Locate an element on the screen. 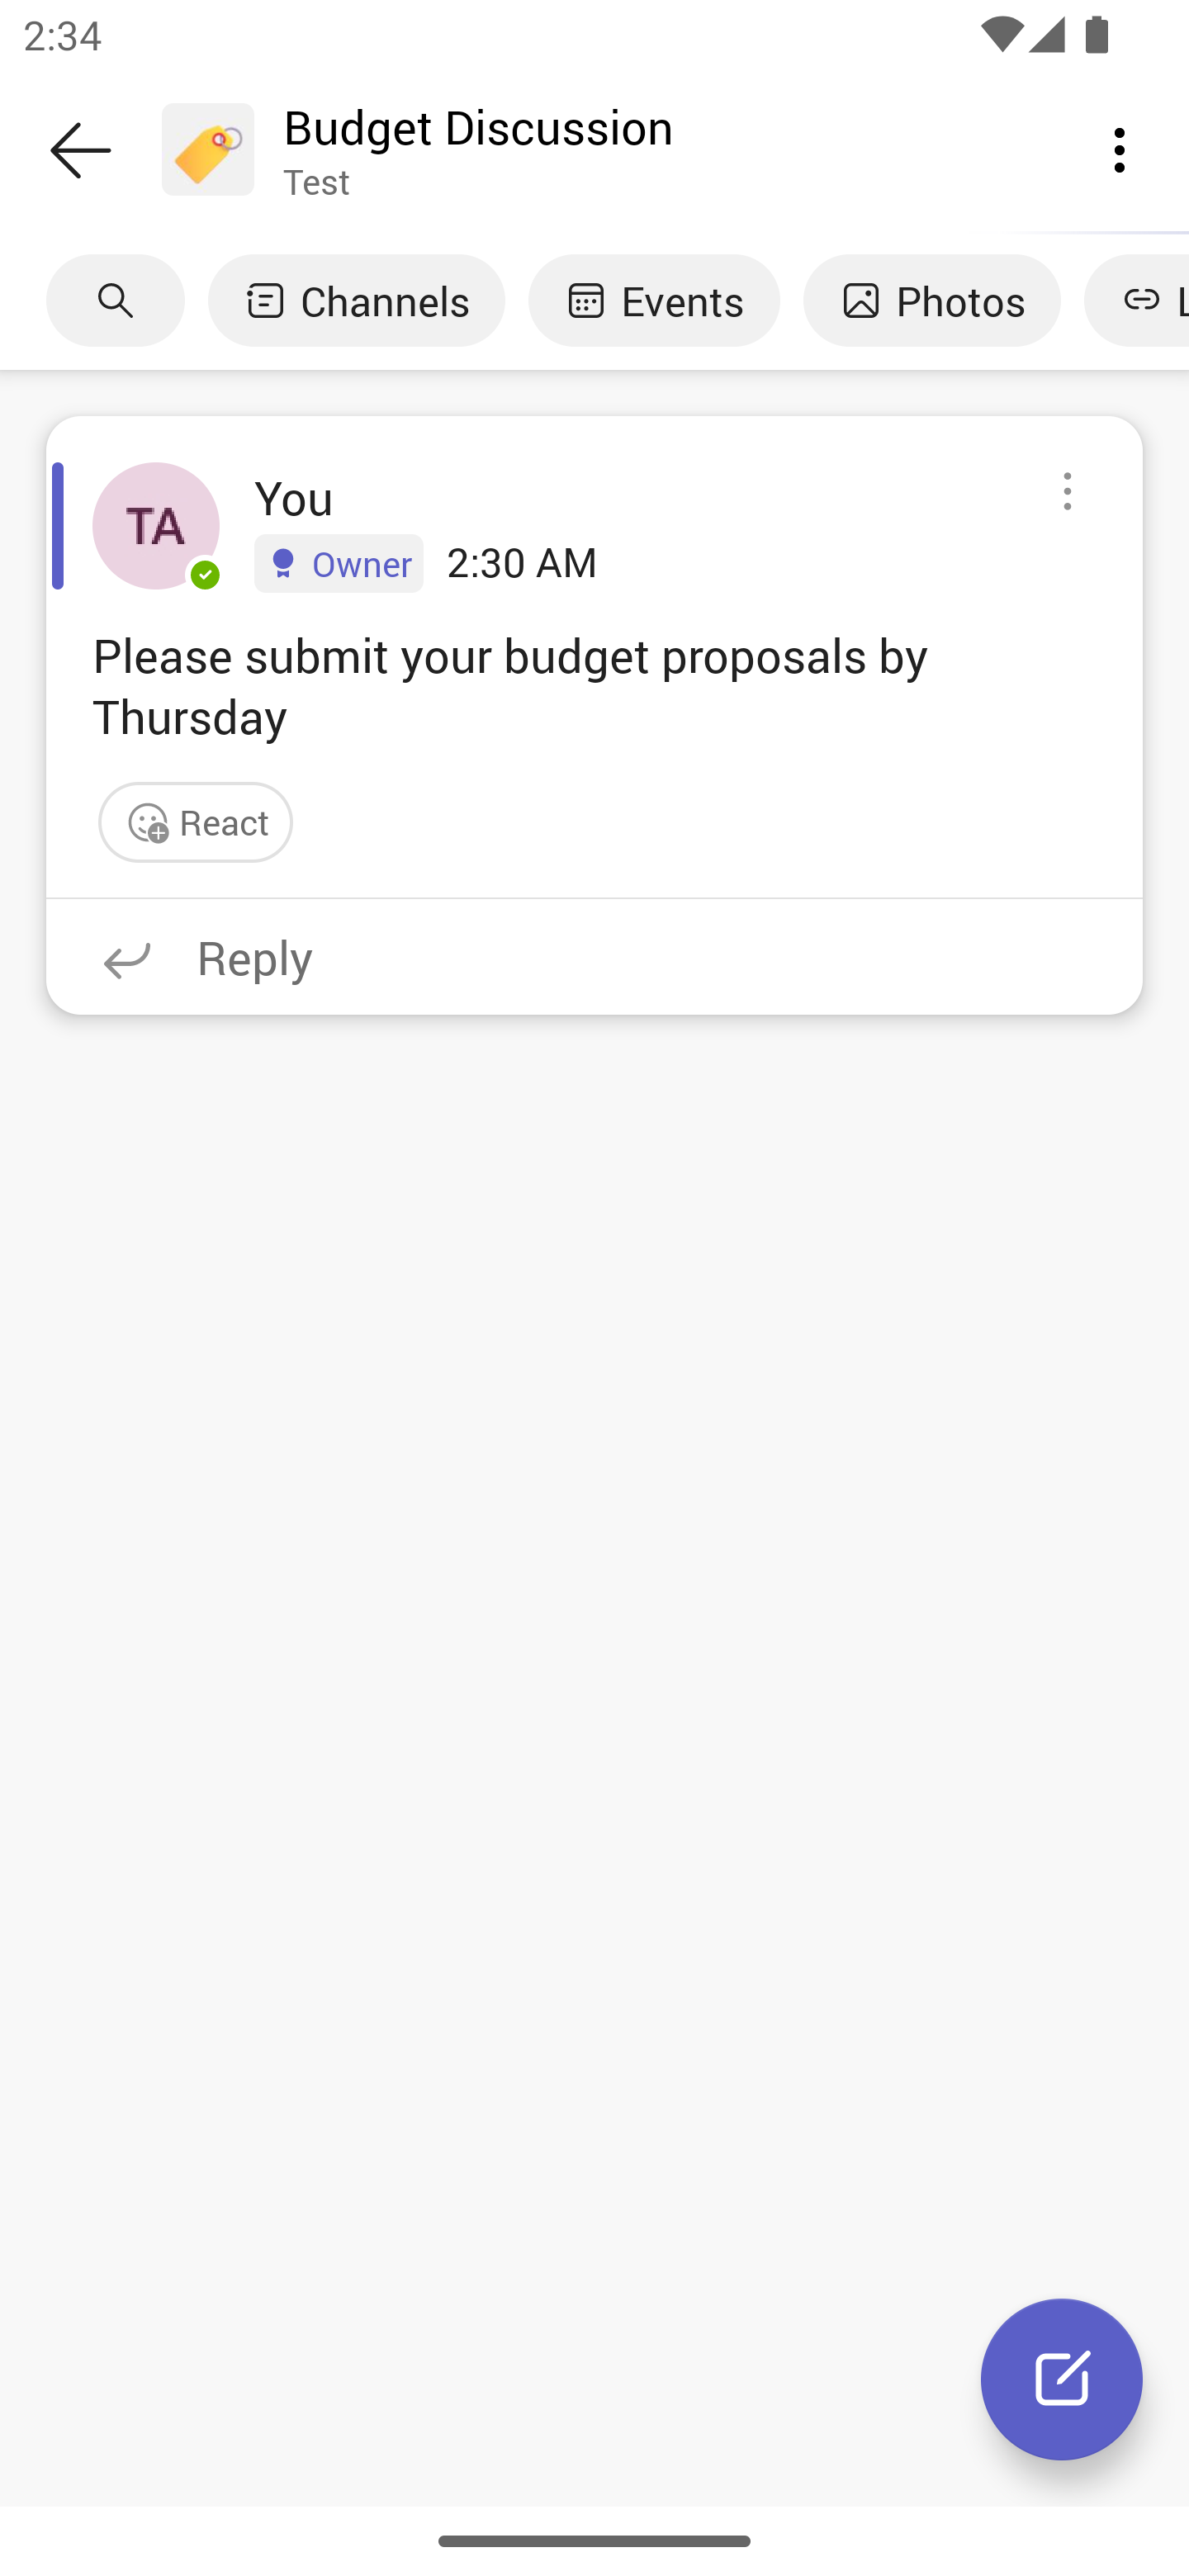 This screenshot has height=2576, width=1189. Events tab, 3 of 6 Events is located at coordinates (654, 301).